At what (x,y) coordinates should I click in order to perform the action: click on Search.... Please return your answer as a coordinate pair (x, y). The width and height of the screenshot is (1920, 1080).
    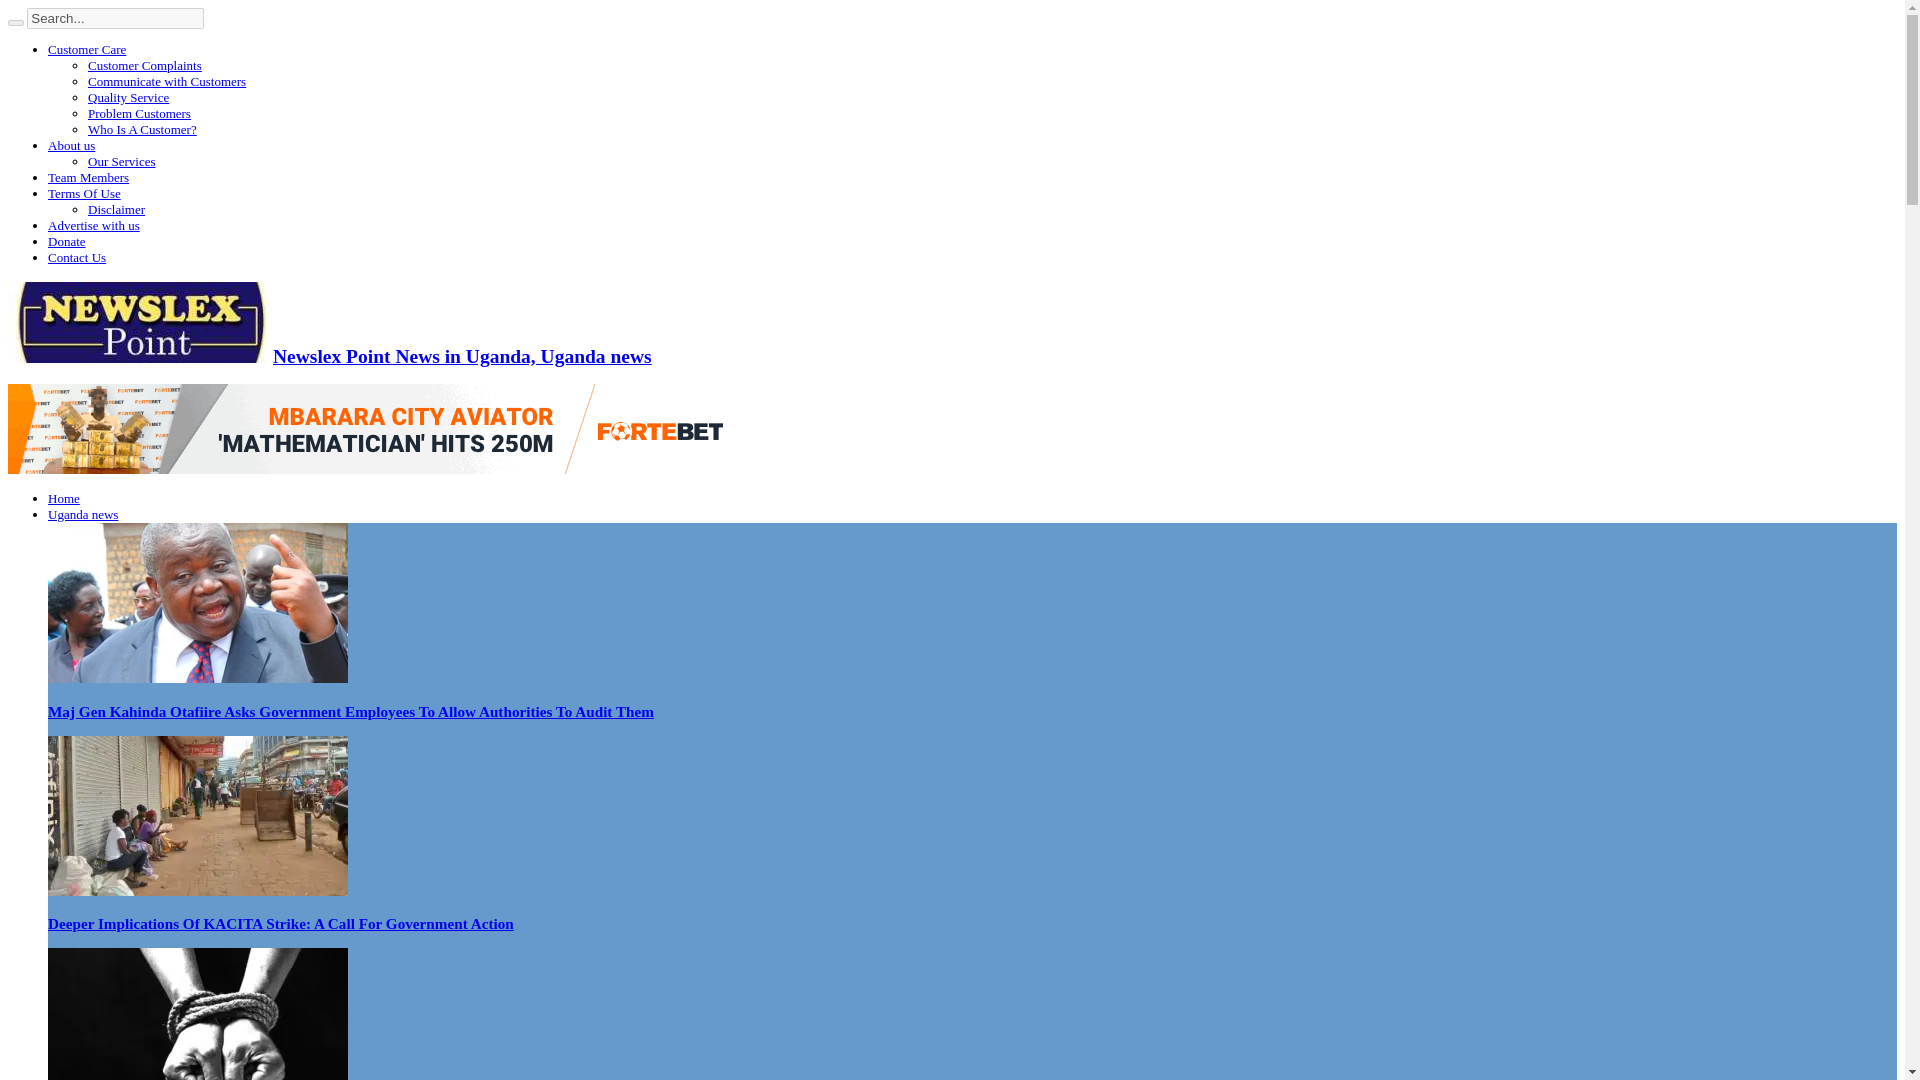
    Looking at the image, I should click on (114, 18).